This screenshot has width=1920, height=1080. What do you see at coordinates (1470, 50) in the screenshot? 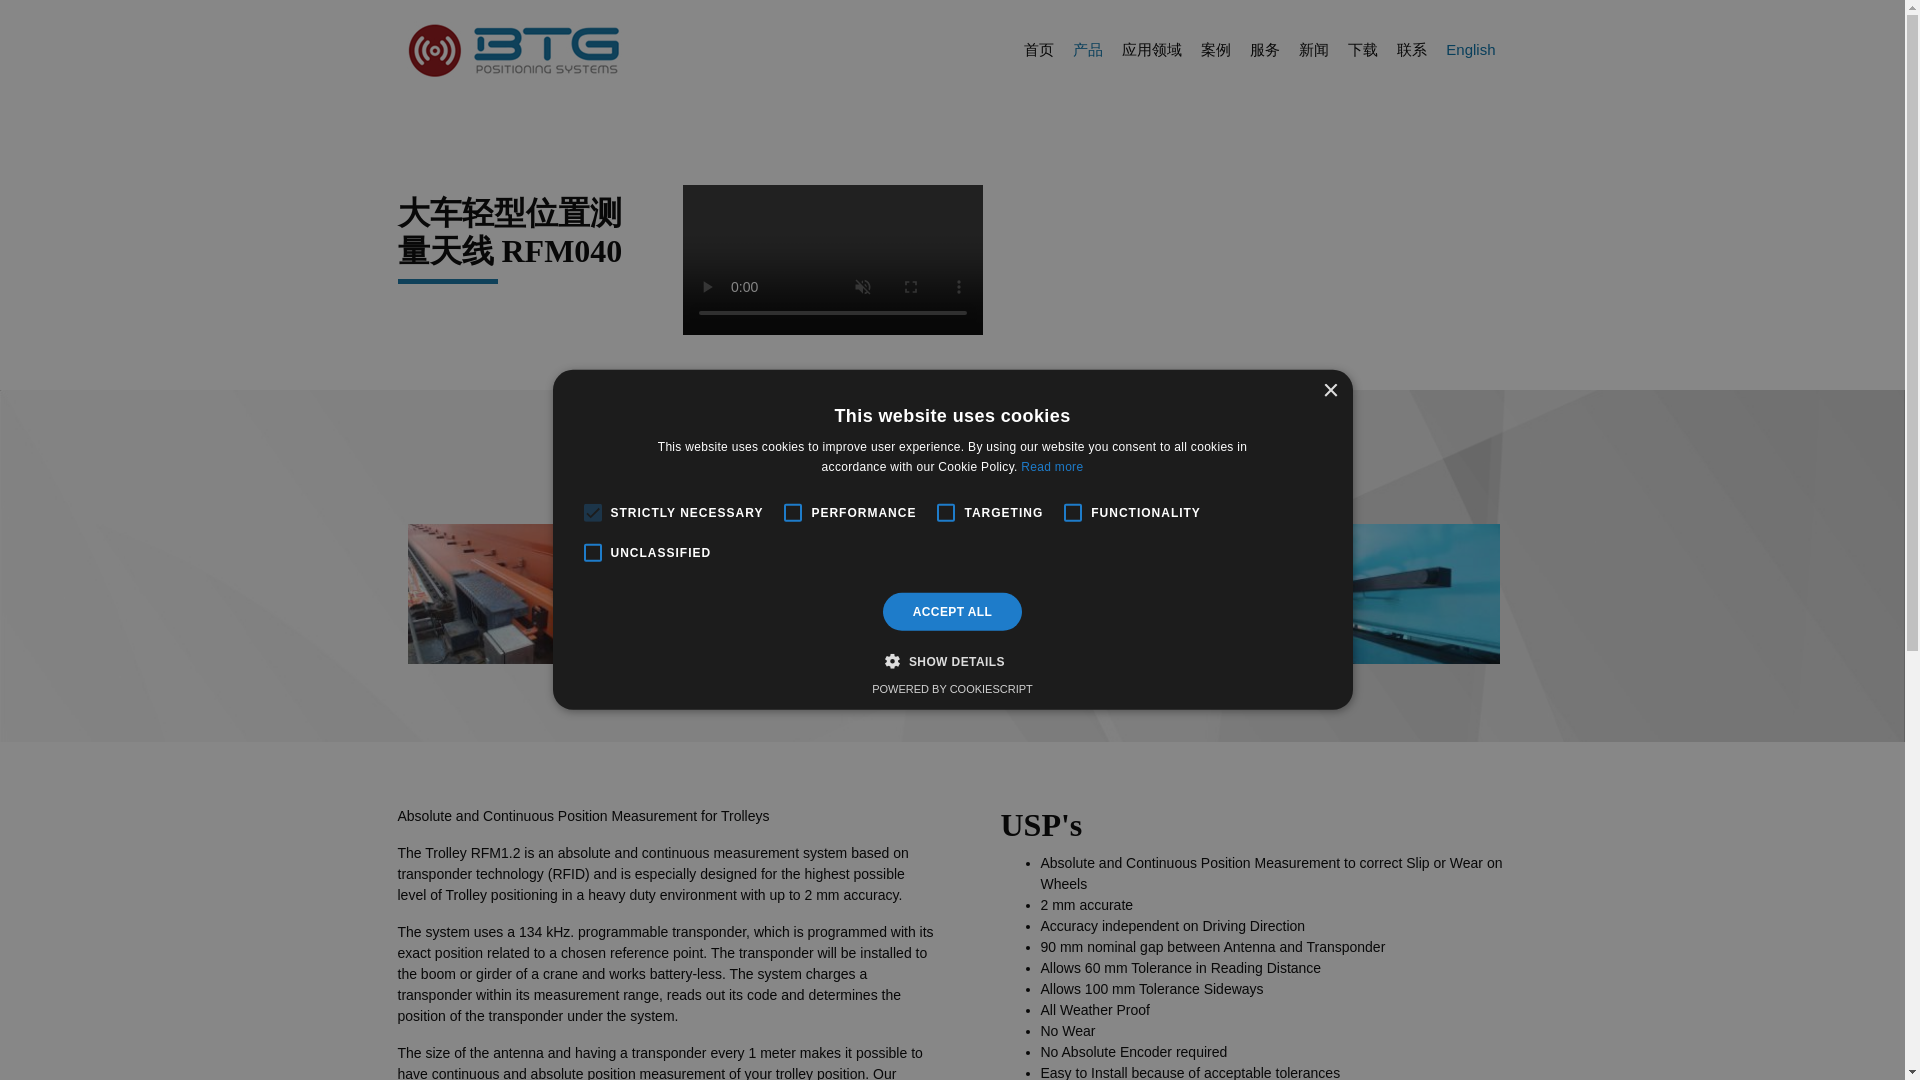
I see `English` at bounding box center [1470, 50].